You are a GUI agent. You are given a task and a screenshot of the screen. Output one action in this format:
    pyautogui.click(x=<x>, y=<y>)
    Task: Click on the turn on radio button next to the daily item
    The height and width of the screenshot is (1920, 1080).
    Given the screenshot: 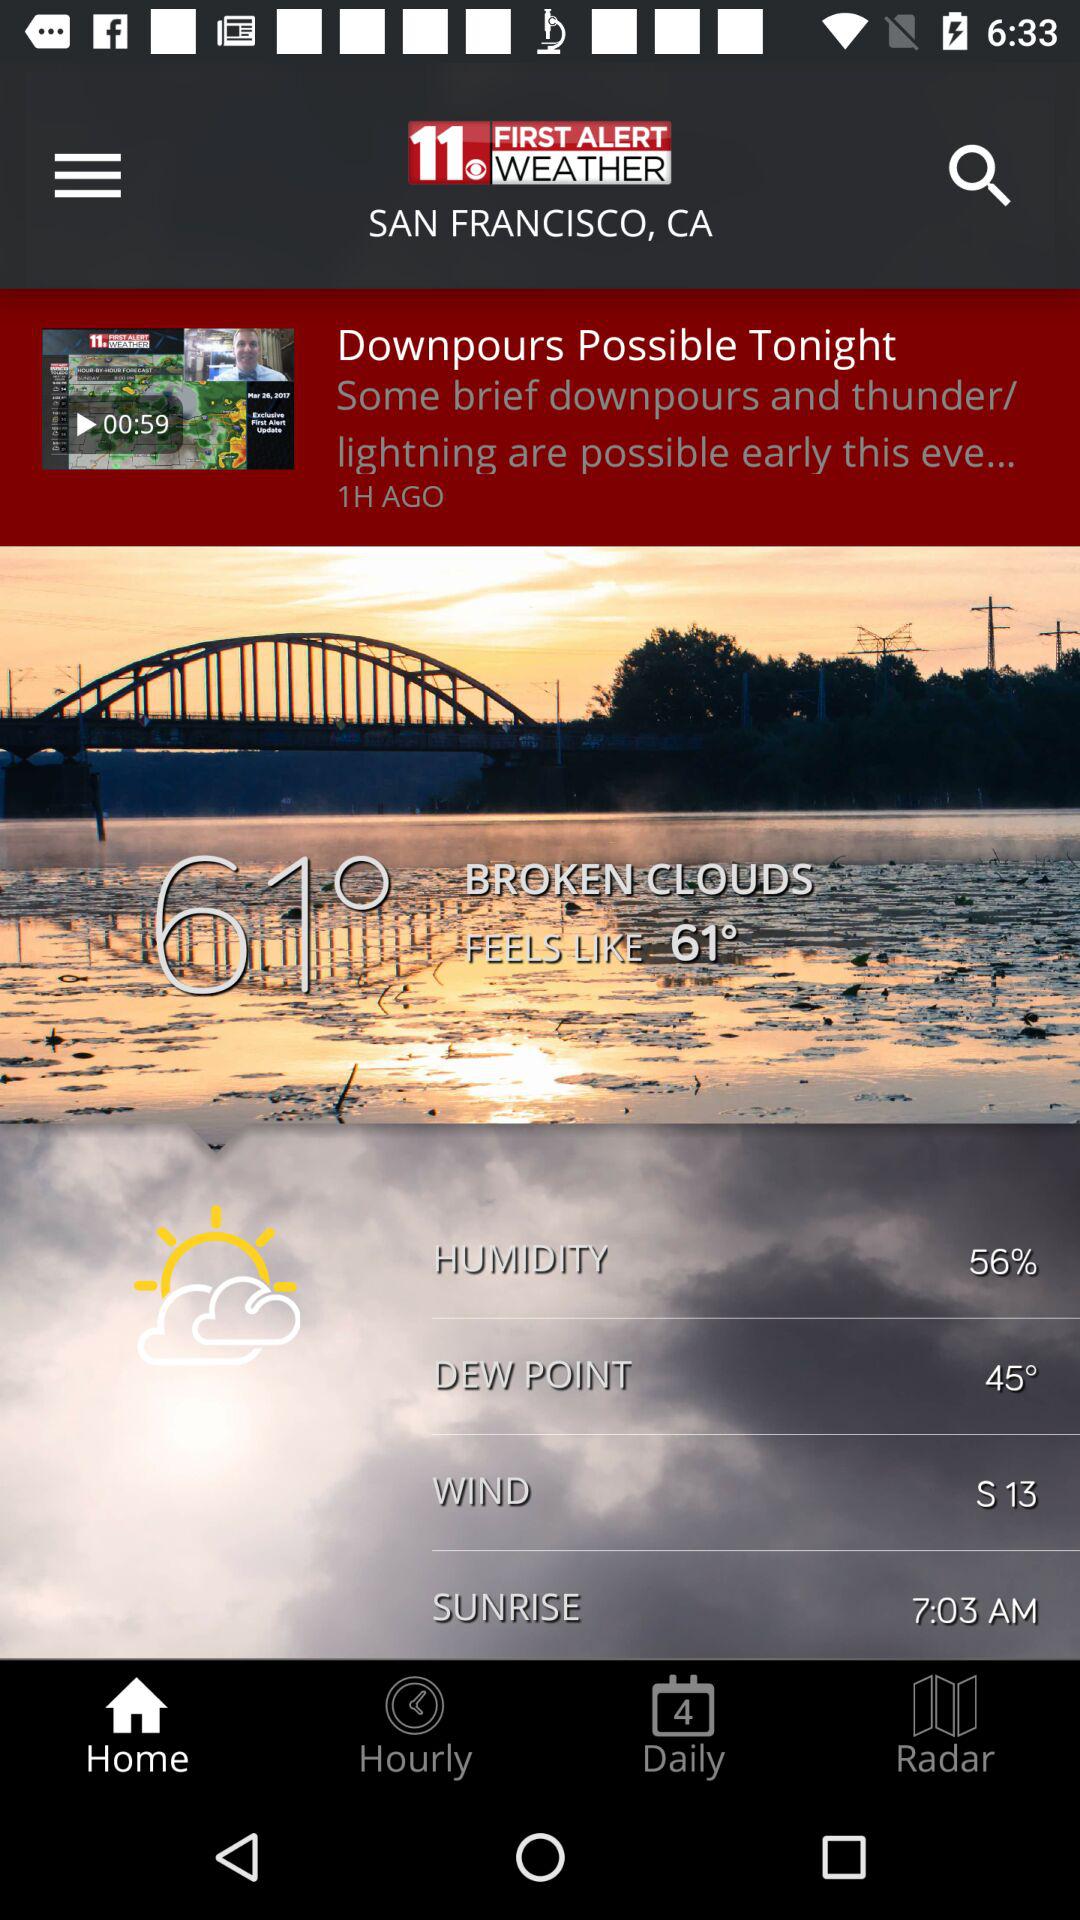 What is the action you would take?
    pyautogui.click(x=414, y=1726)
    